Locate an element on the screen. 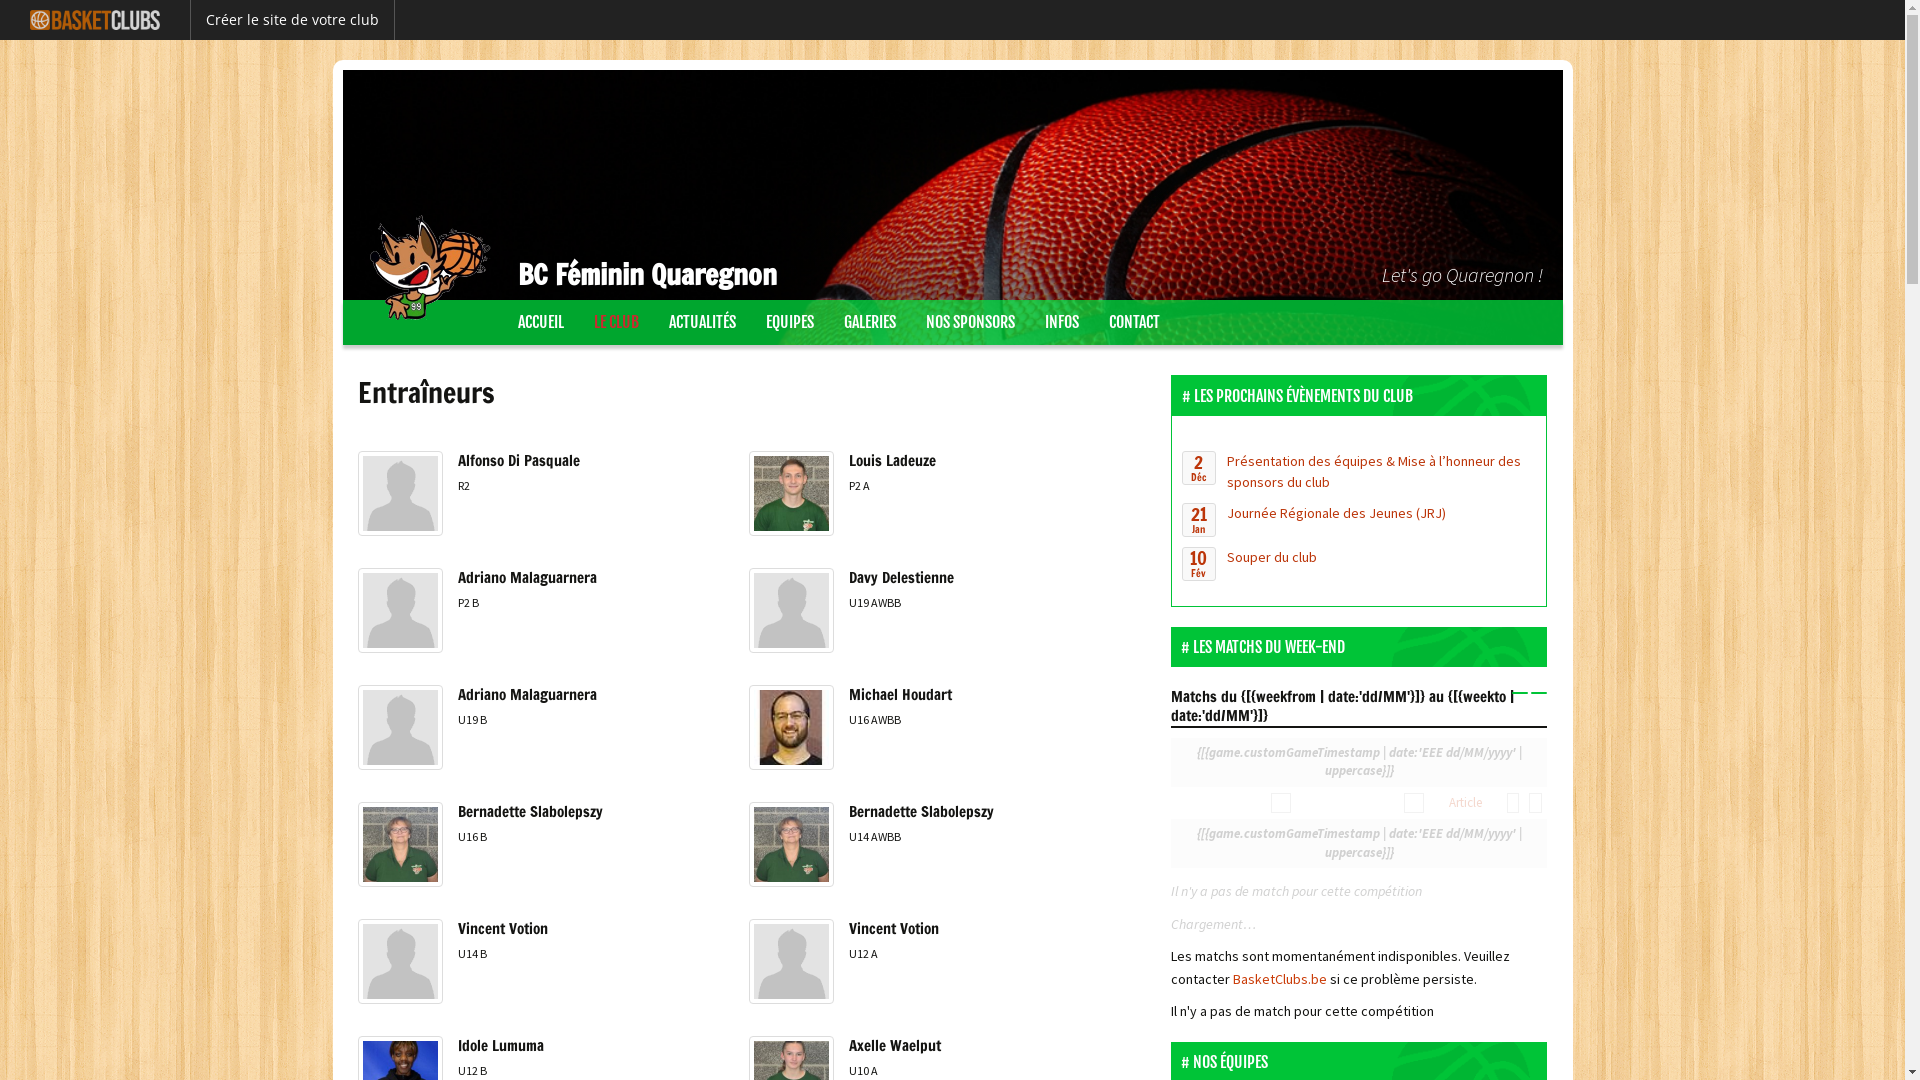 This screenshot has height=1080, width=1920. Michael Houdart (U16 AWBB) is located at coordinates (792, 760).